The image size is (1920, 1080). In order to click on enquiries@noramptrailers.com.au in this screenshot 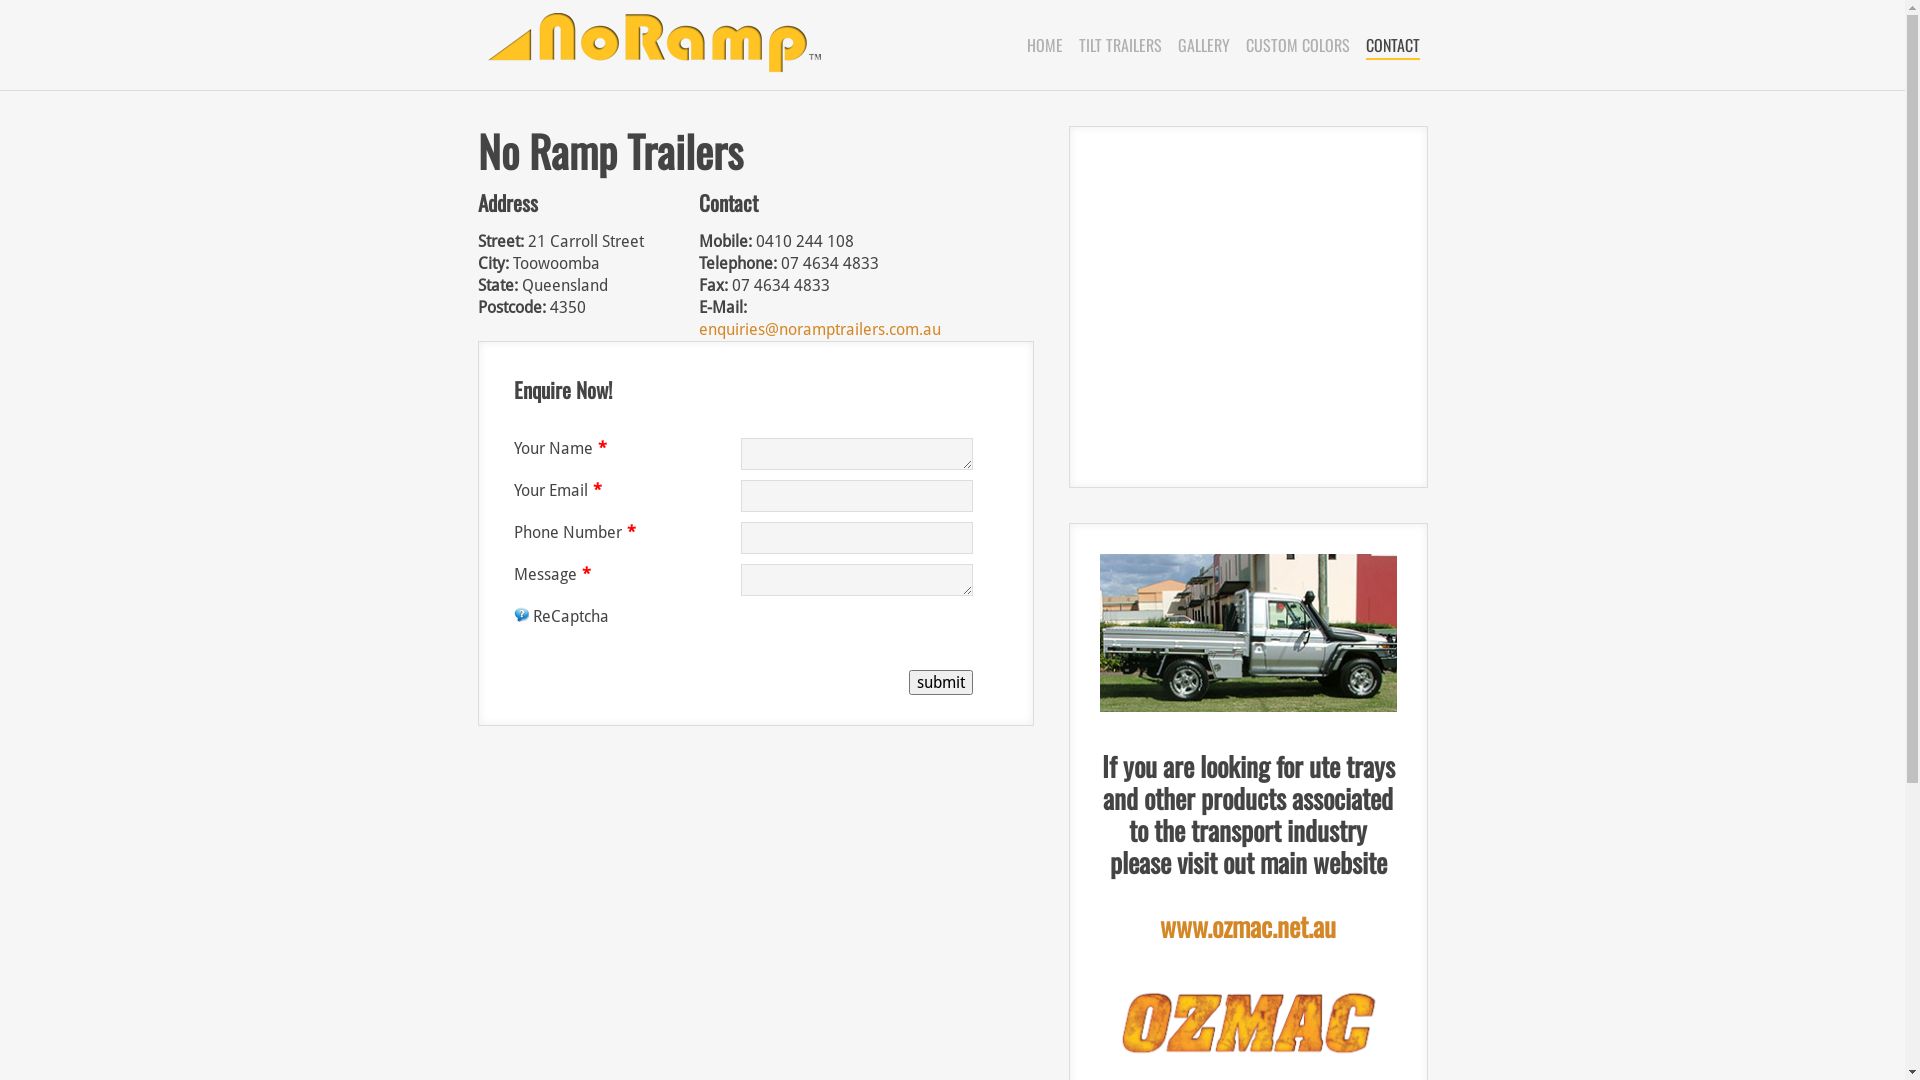, I will do `click(820, 330)`.